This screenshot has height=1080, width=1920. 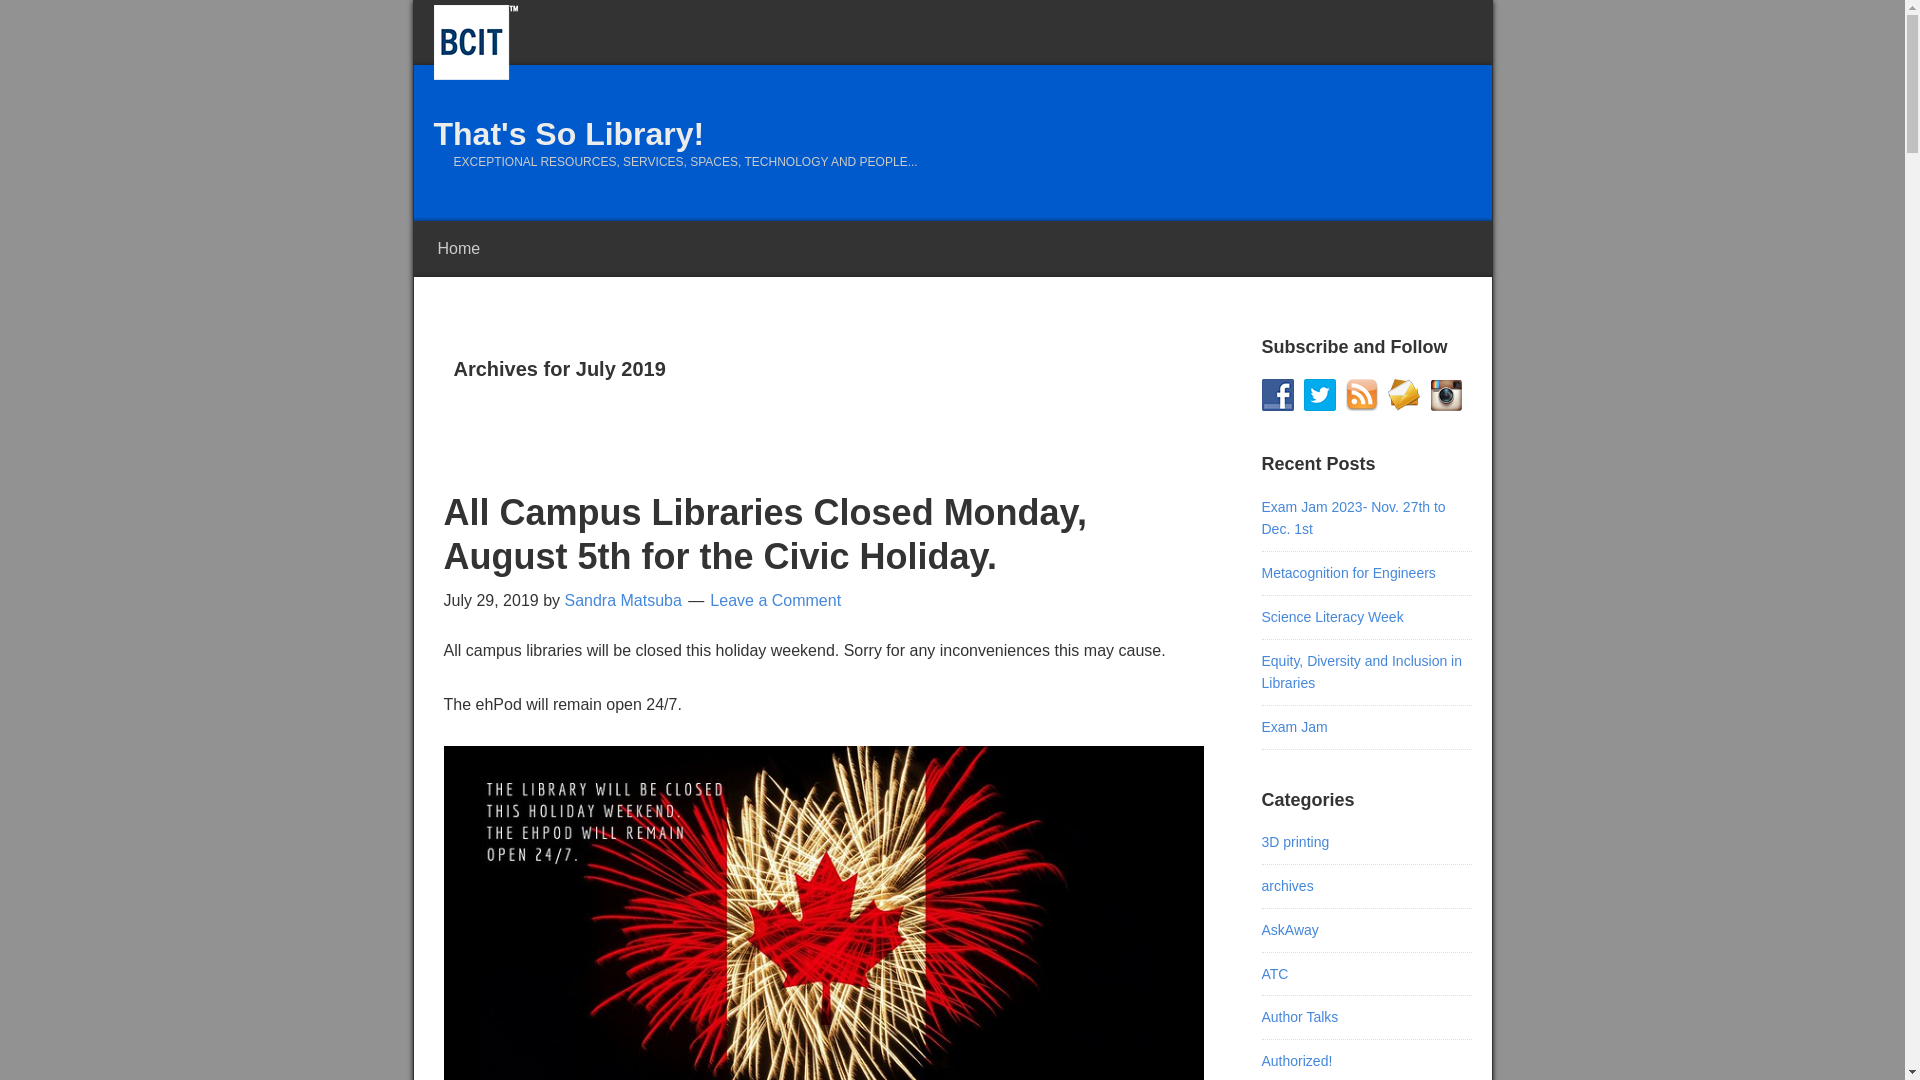 I want to click on Follow Us on Instagram, so click(x=1446, y=395).